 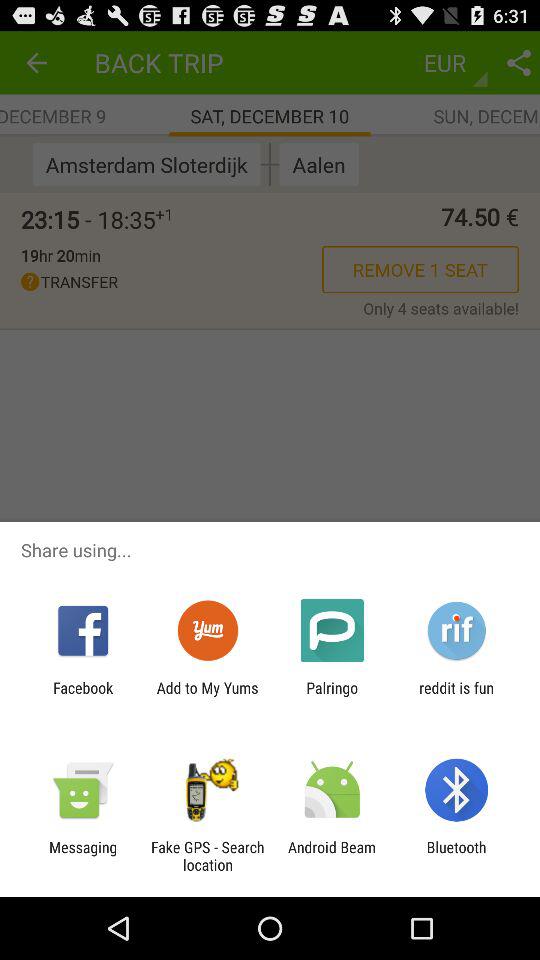 I want to click on launch icon to the right of palringo icon, so click(x=456, y=696).